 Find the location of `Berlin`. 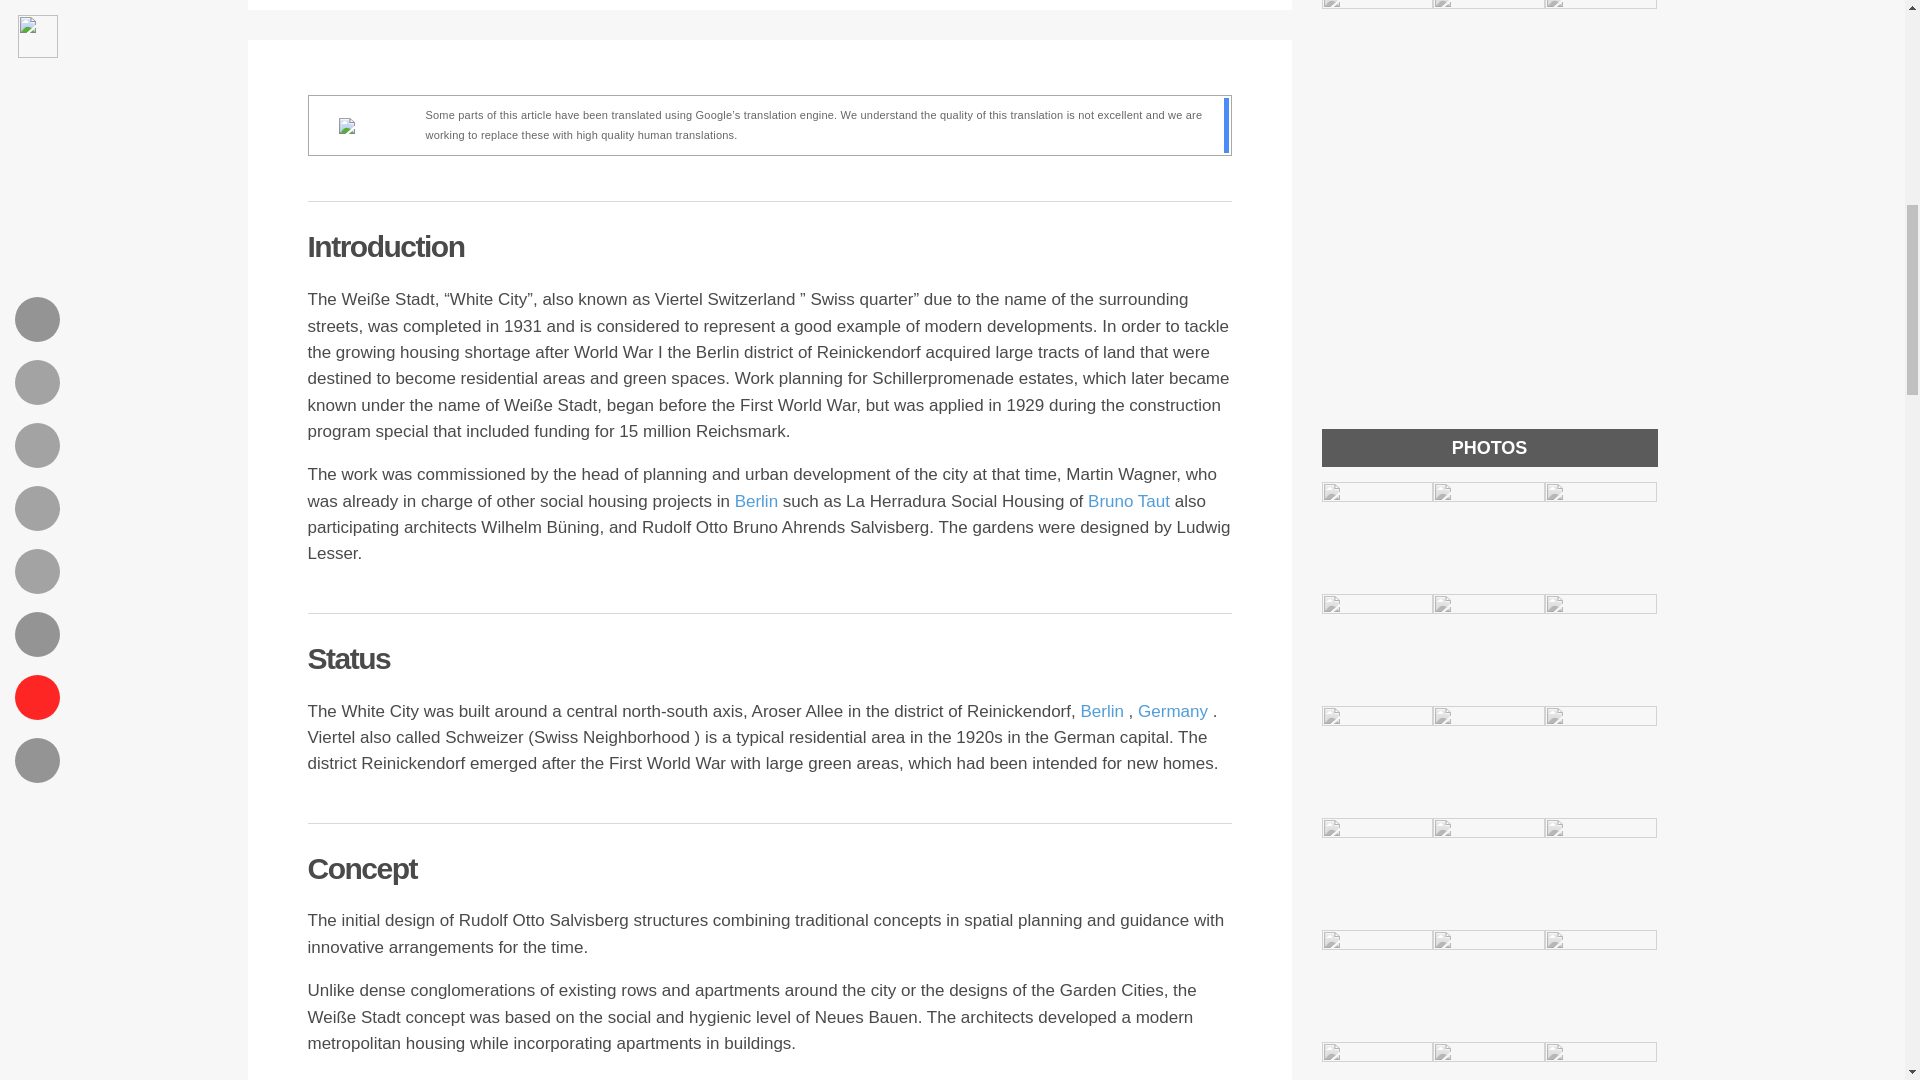

Berlin is located at coordinates (1104, 712).